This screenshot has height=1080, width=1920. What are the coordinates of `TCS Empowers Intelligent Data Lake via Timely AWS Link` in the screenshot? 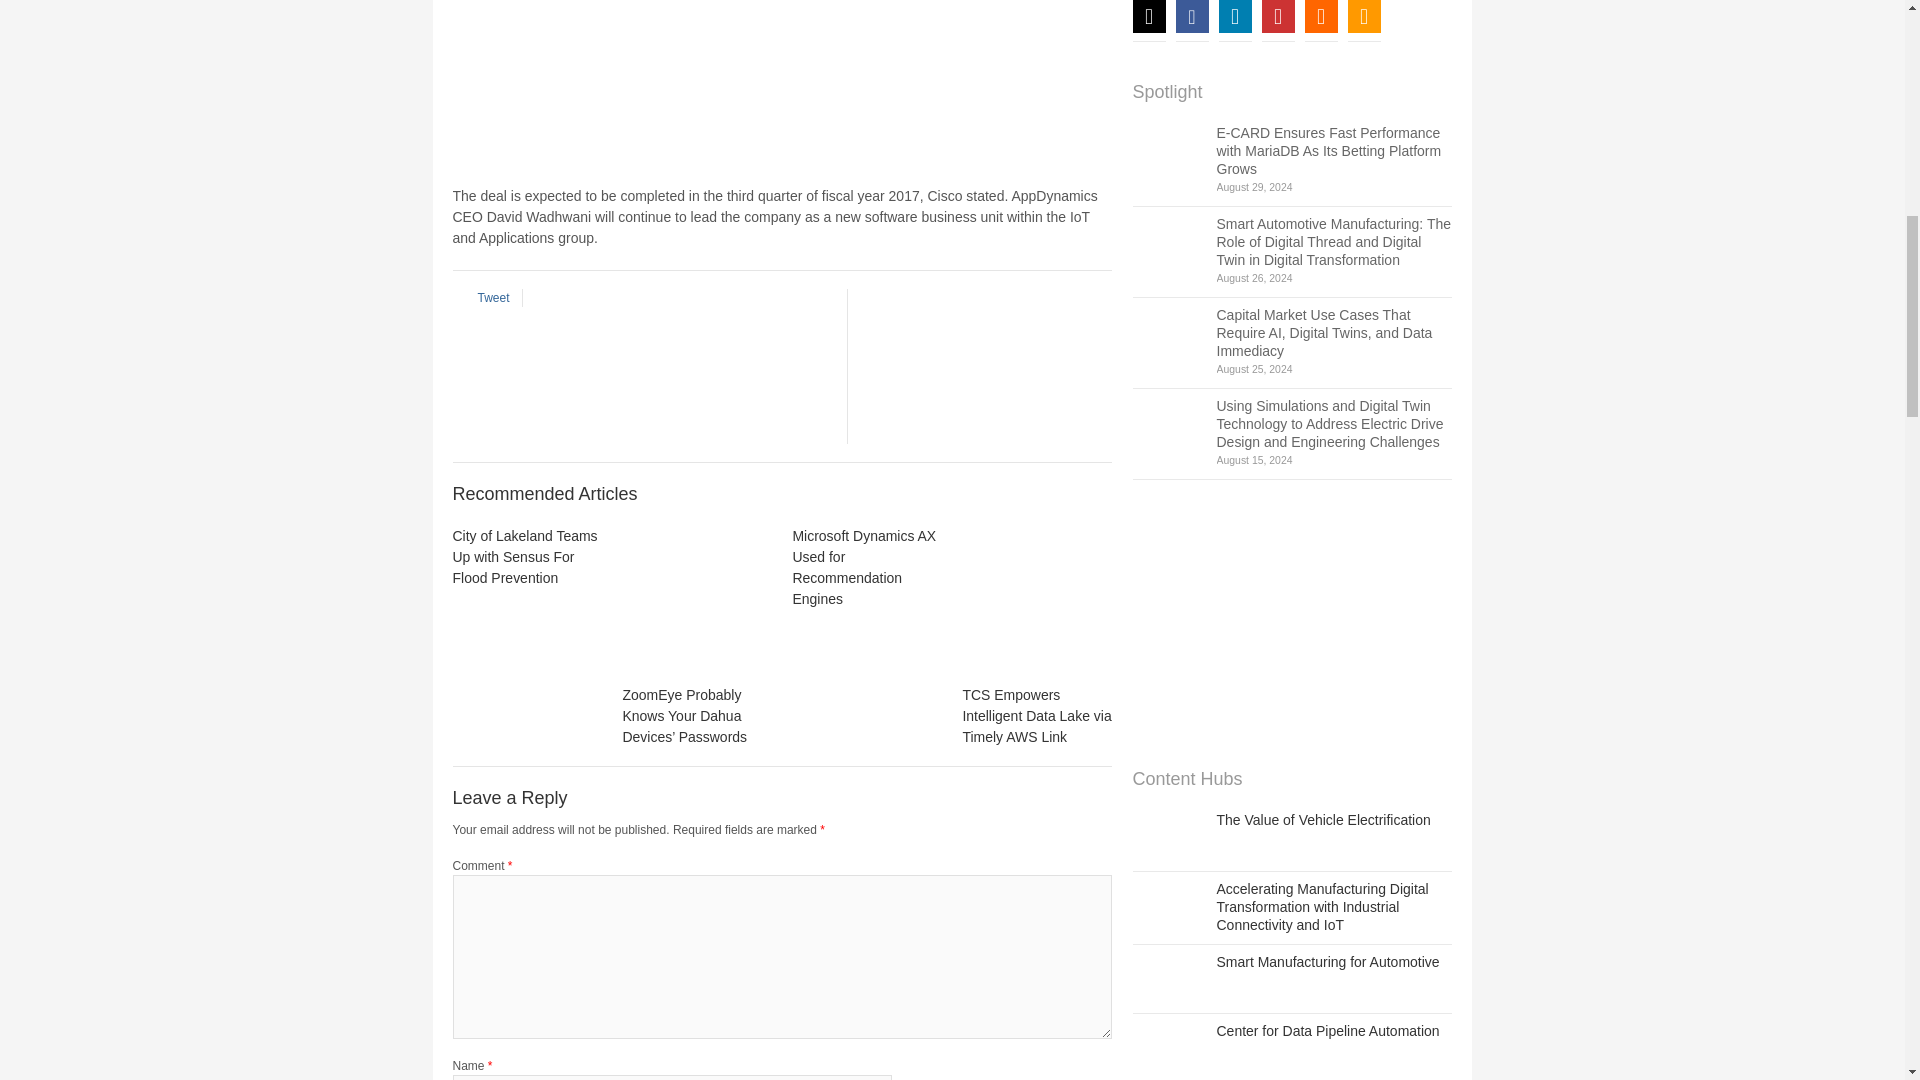 It's located at (1036, 600).